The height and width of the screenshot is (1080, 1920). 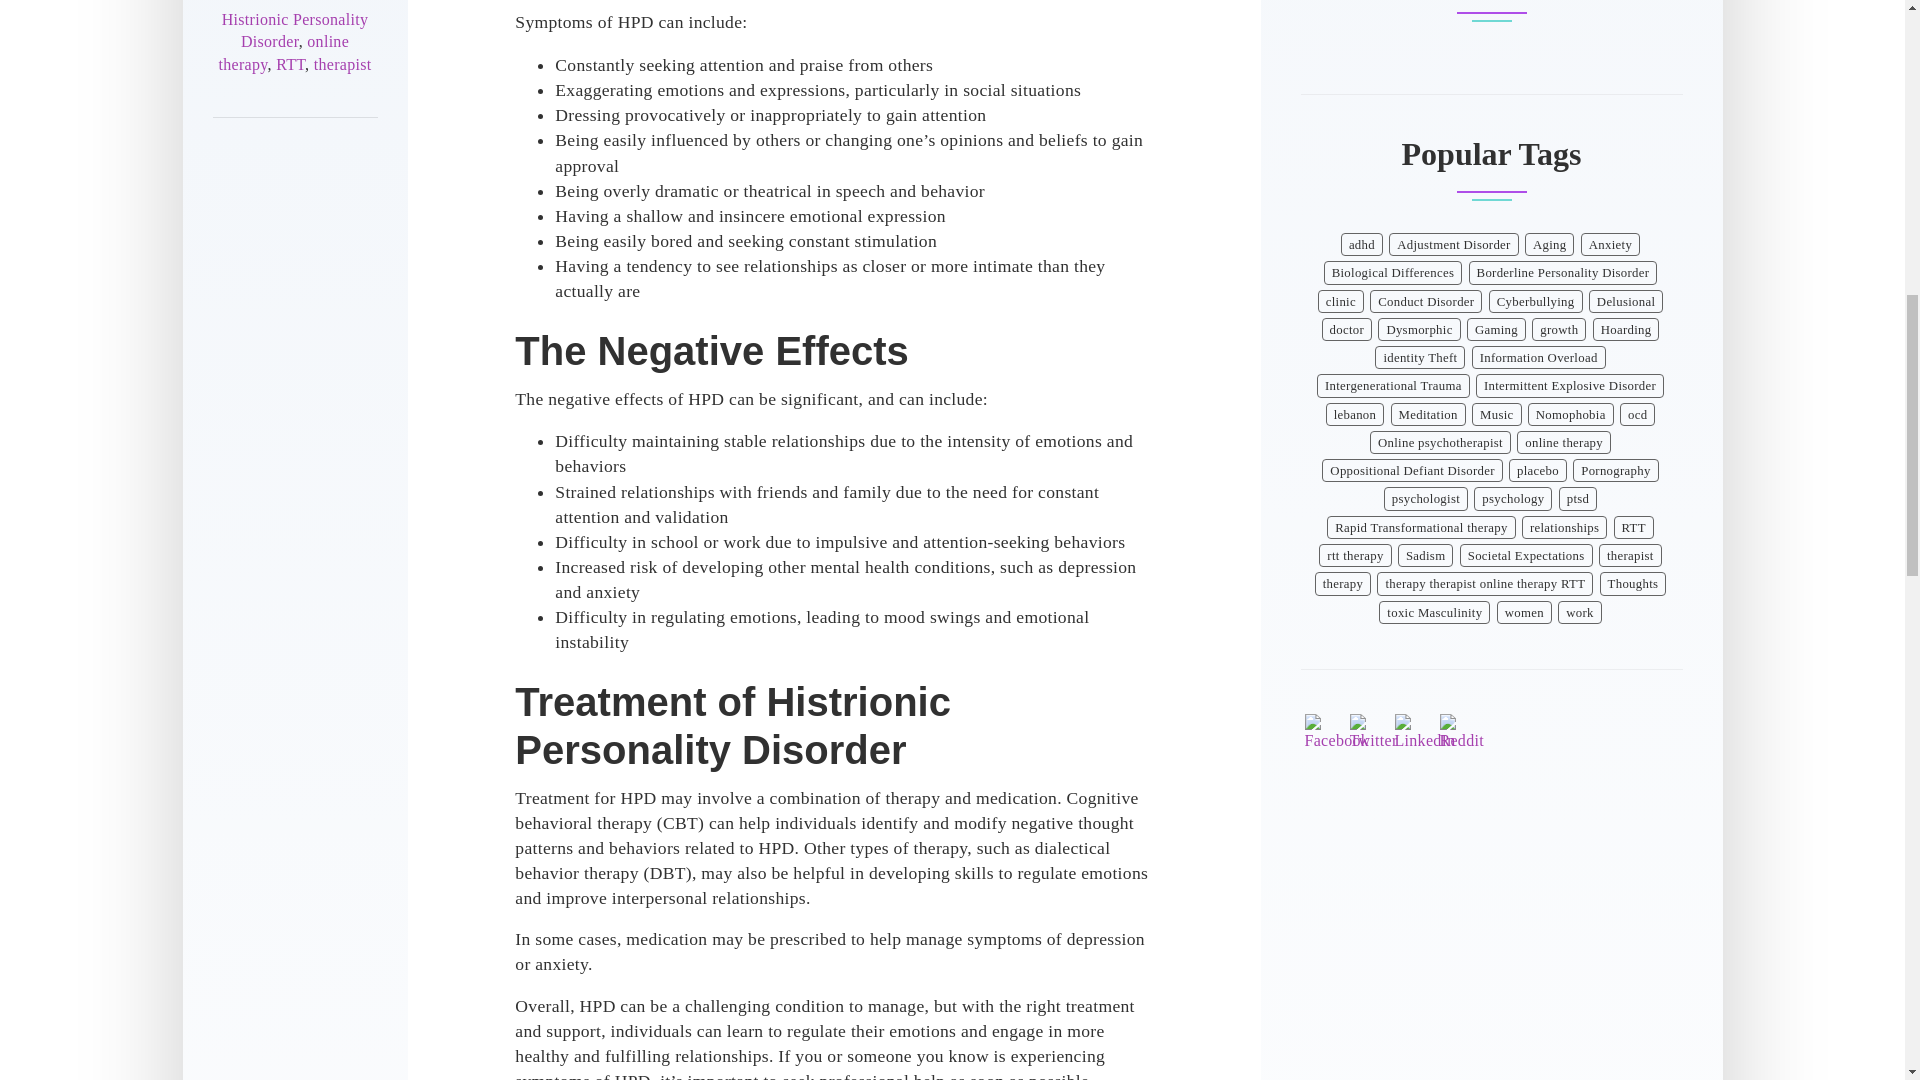 I want to click on Histrionic Personality Disorder, so click(x=295, y=30).